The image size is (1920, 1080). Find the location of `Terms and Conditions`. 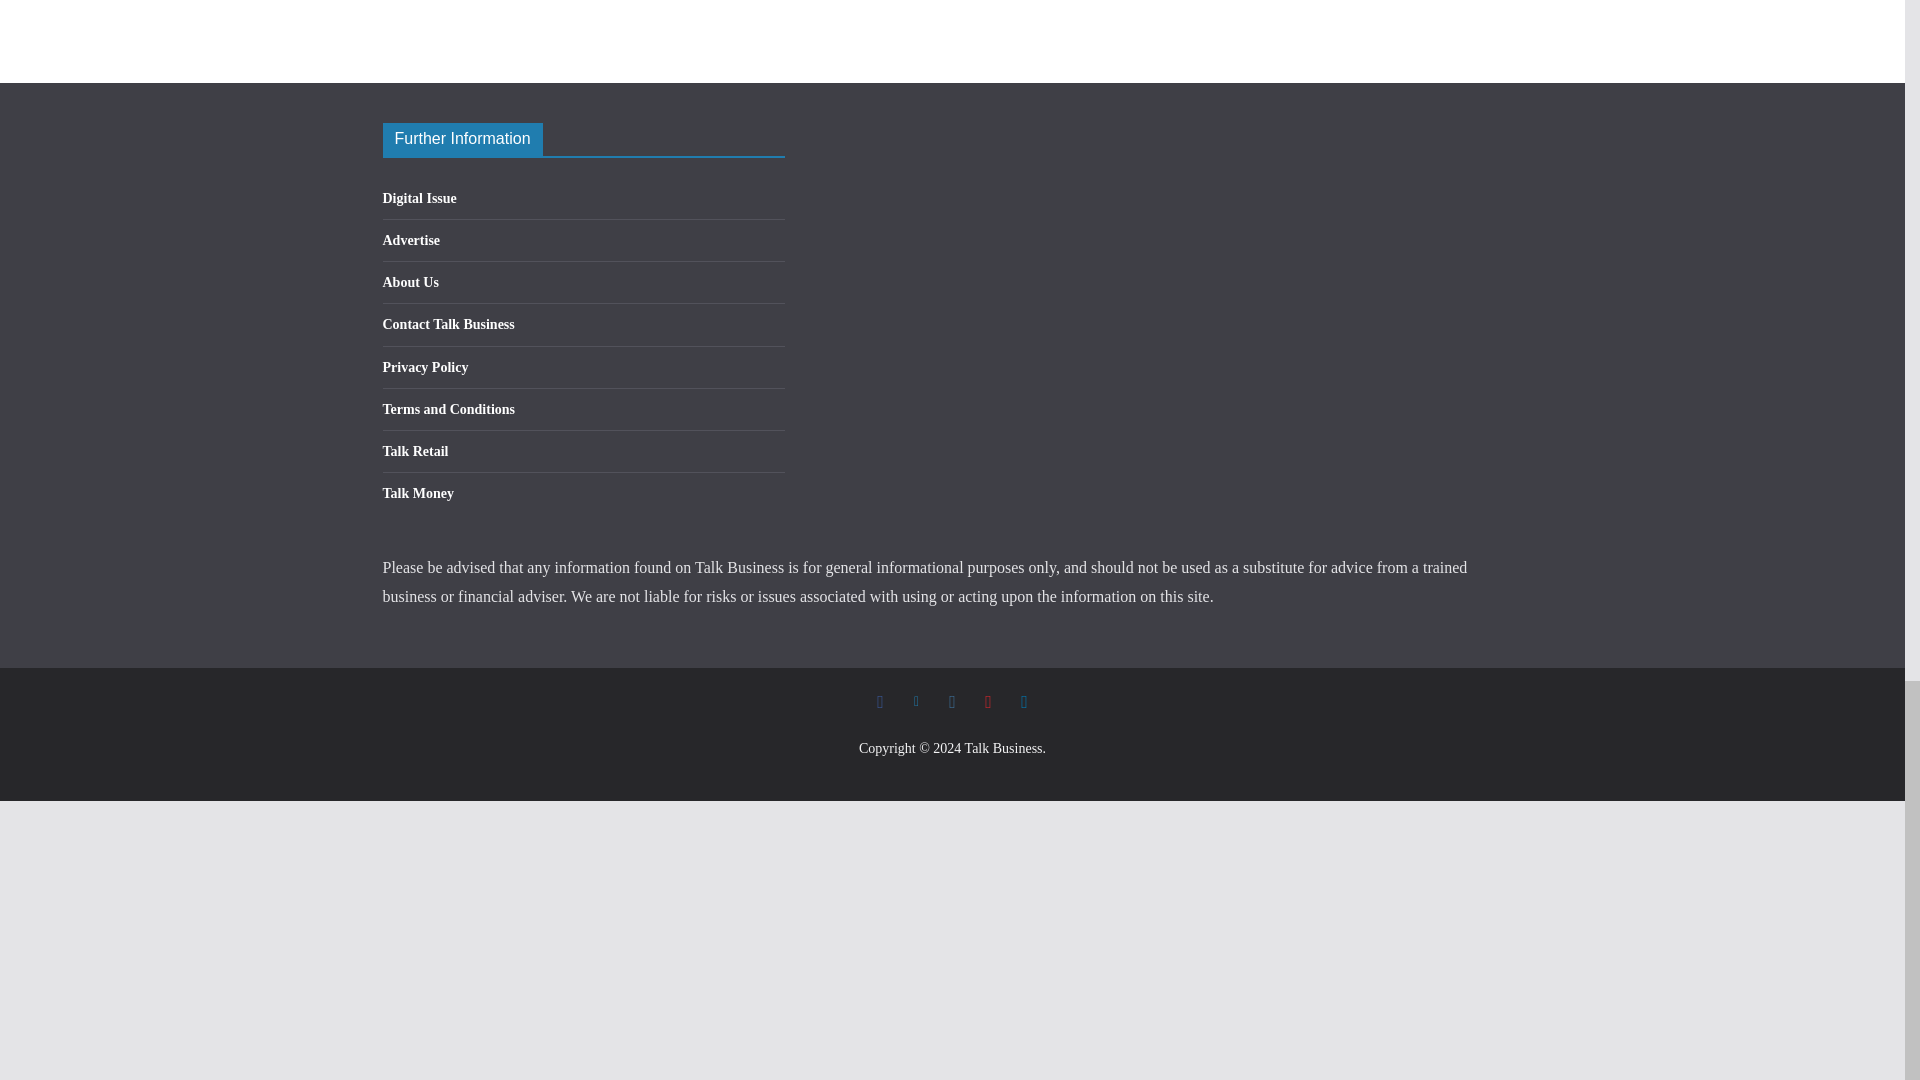

Terms and Conditions is located at coordinates (448, 408).